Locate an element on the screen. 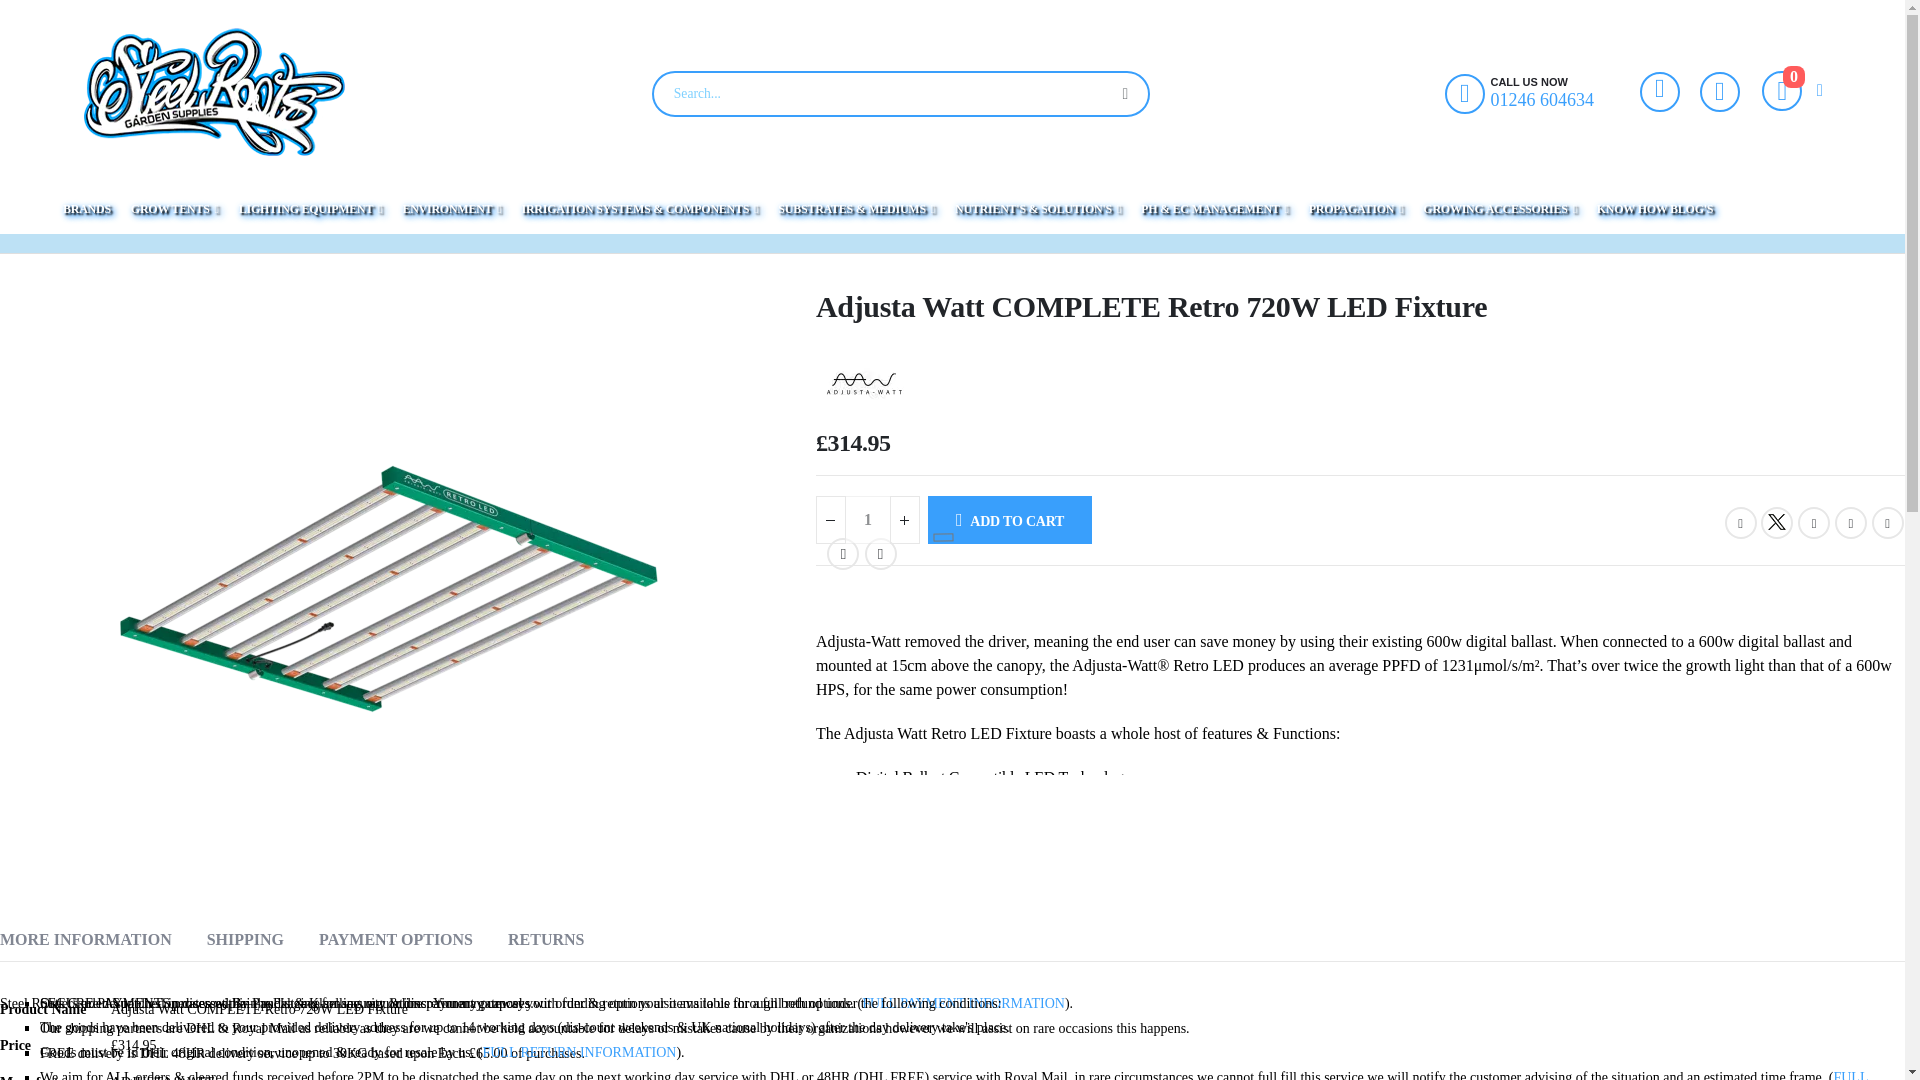 The image size is (1920, 1080). BRANDS is located at coordinates (1792, 91).